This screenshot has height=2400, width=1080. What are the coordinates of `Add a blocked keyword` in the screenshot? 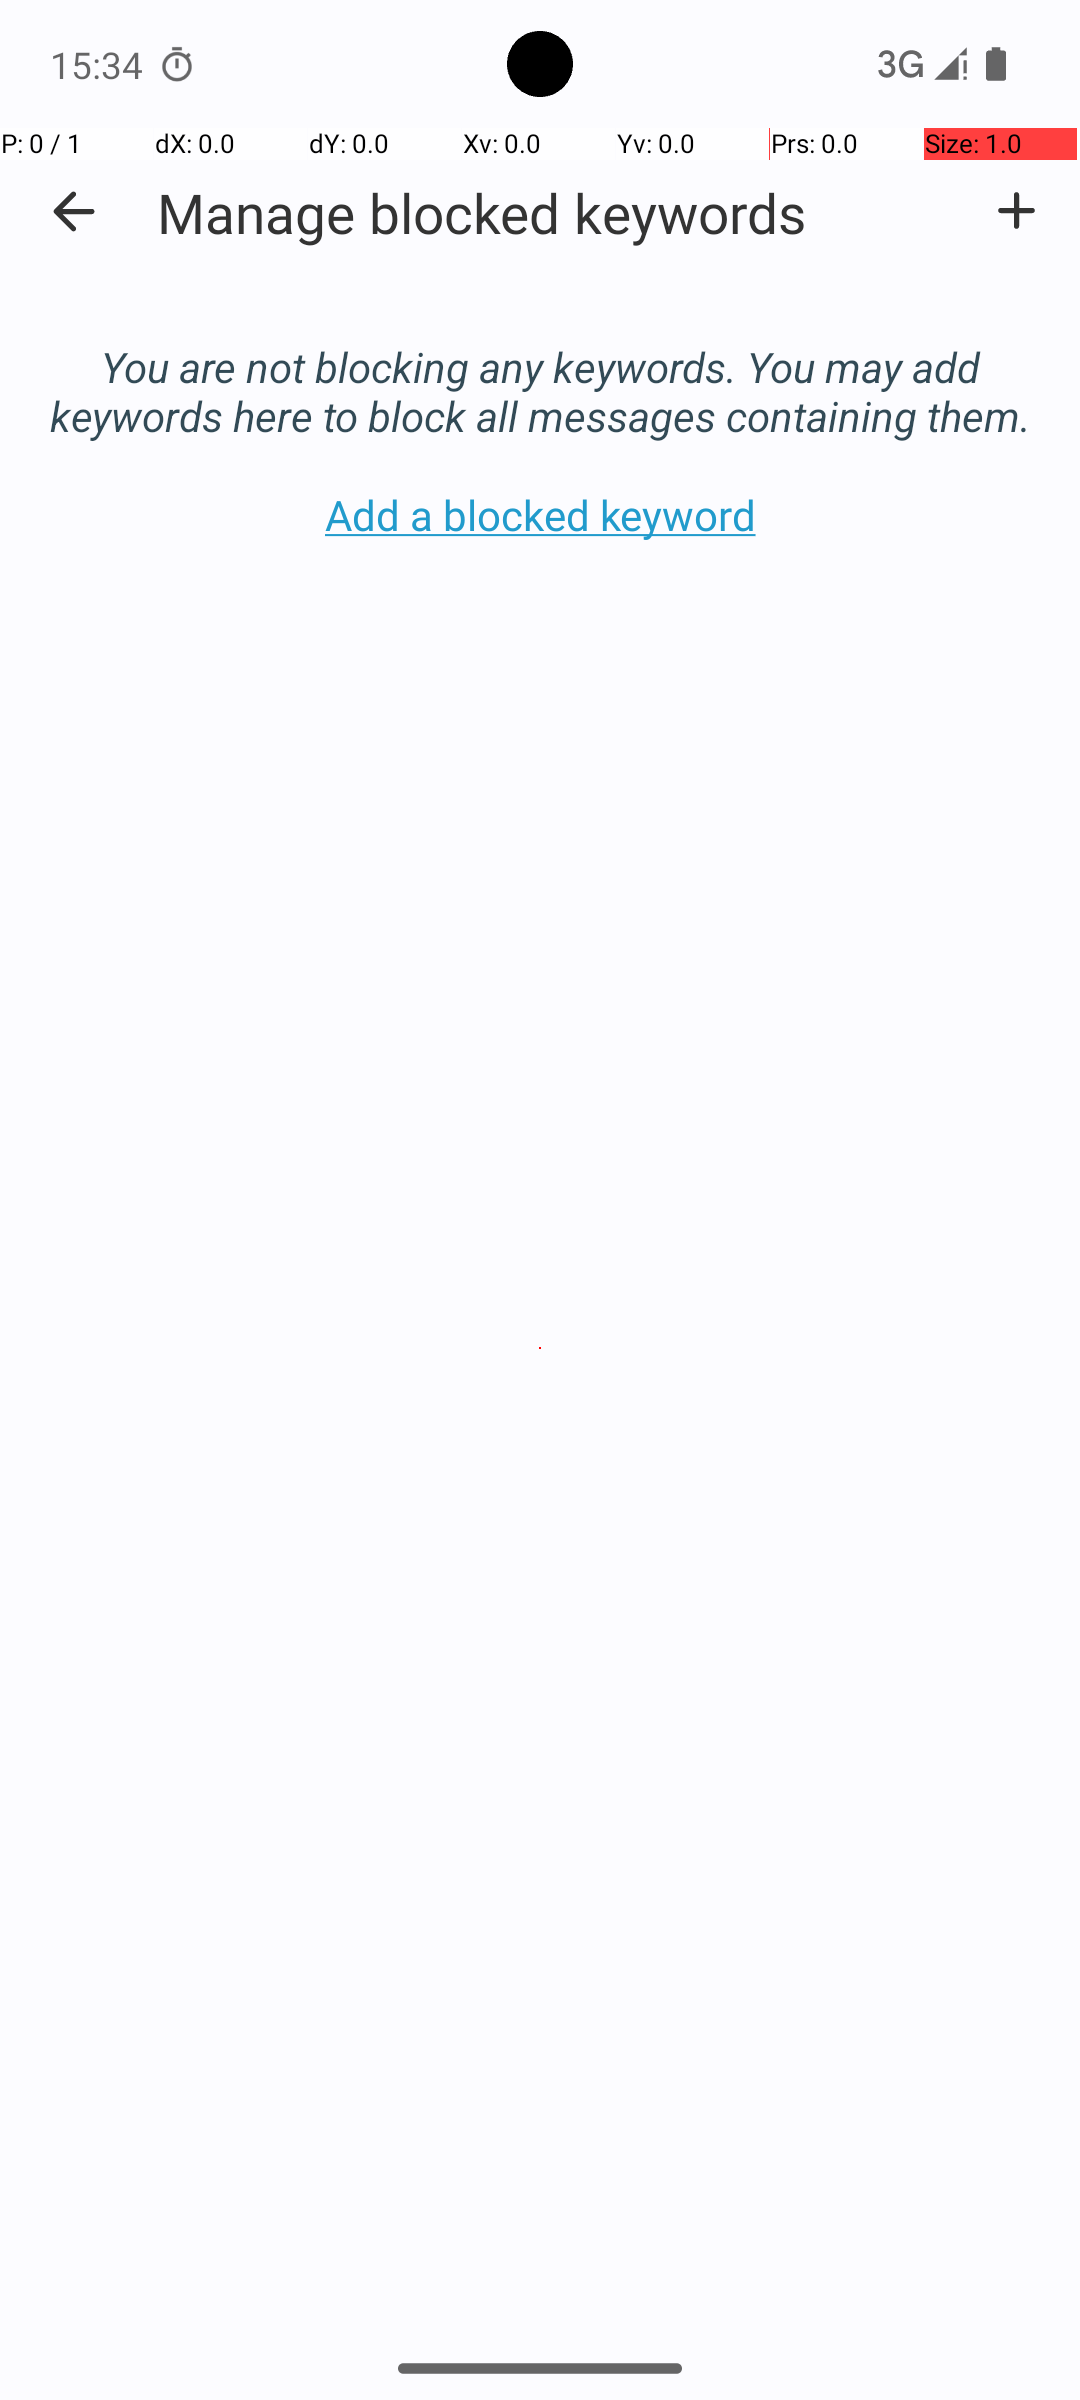 It's located at (1016, 211).